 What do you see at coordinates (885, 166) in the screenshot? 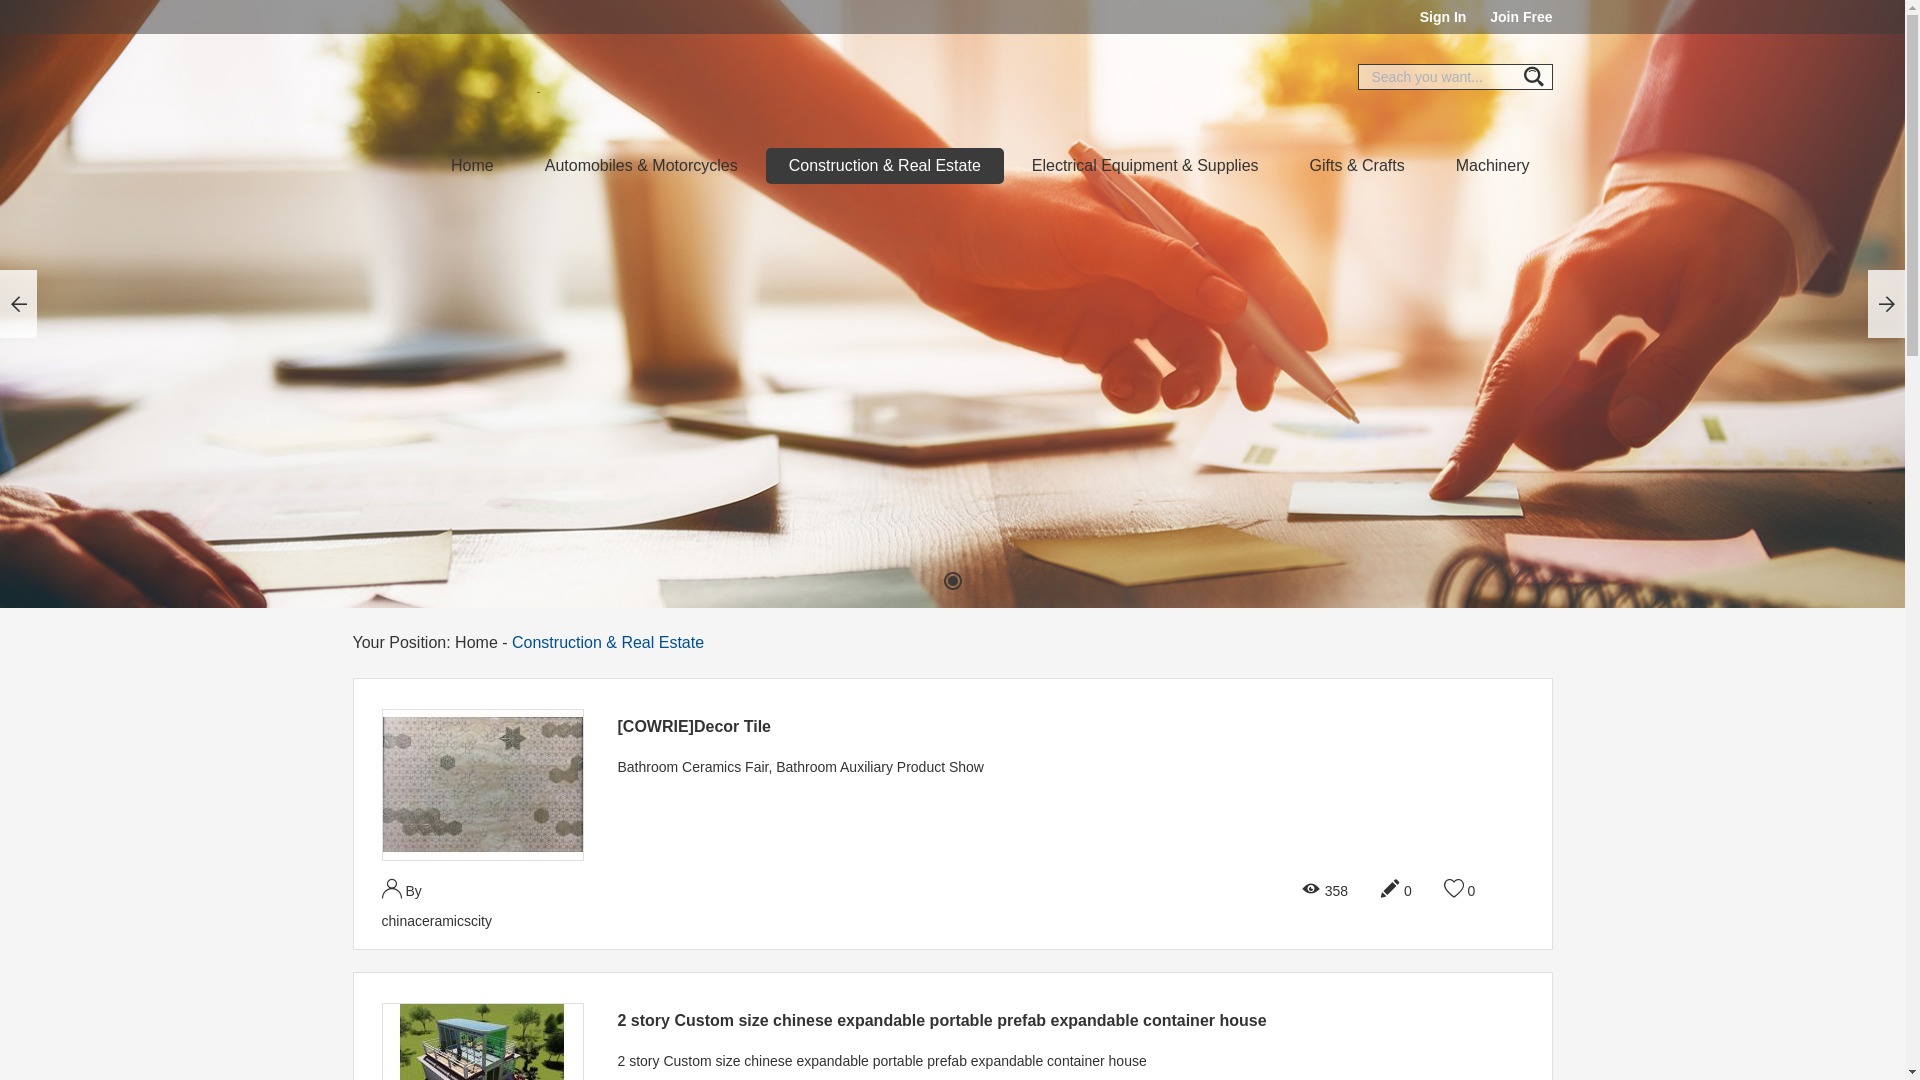
I see `Construction & Real Estate` at bounding box center [885, 166].